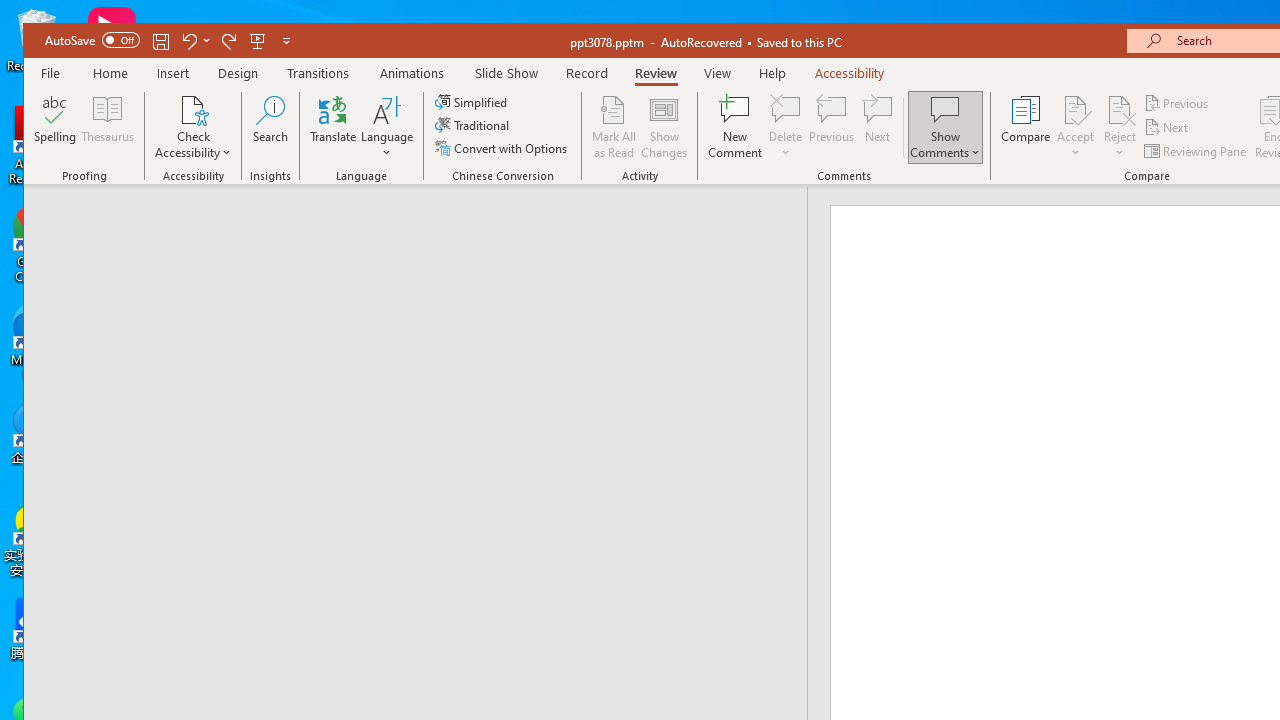 This screenshot has height=720, width=1280. What do you see at coordinates (110, 73) in the screenshot?
I see `Home` at bounding box center [110, 73].